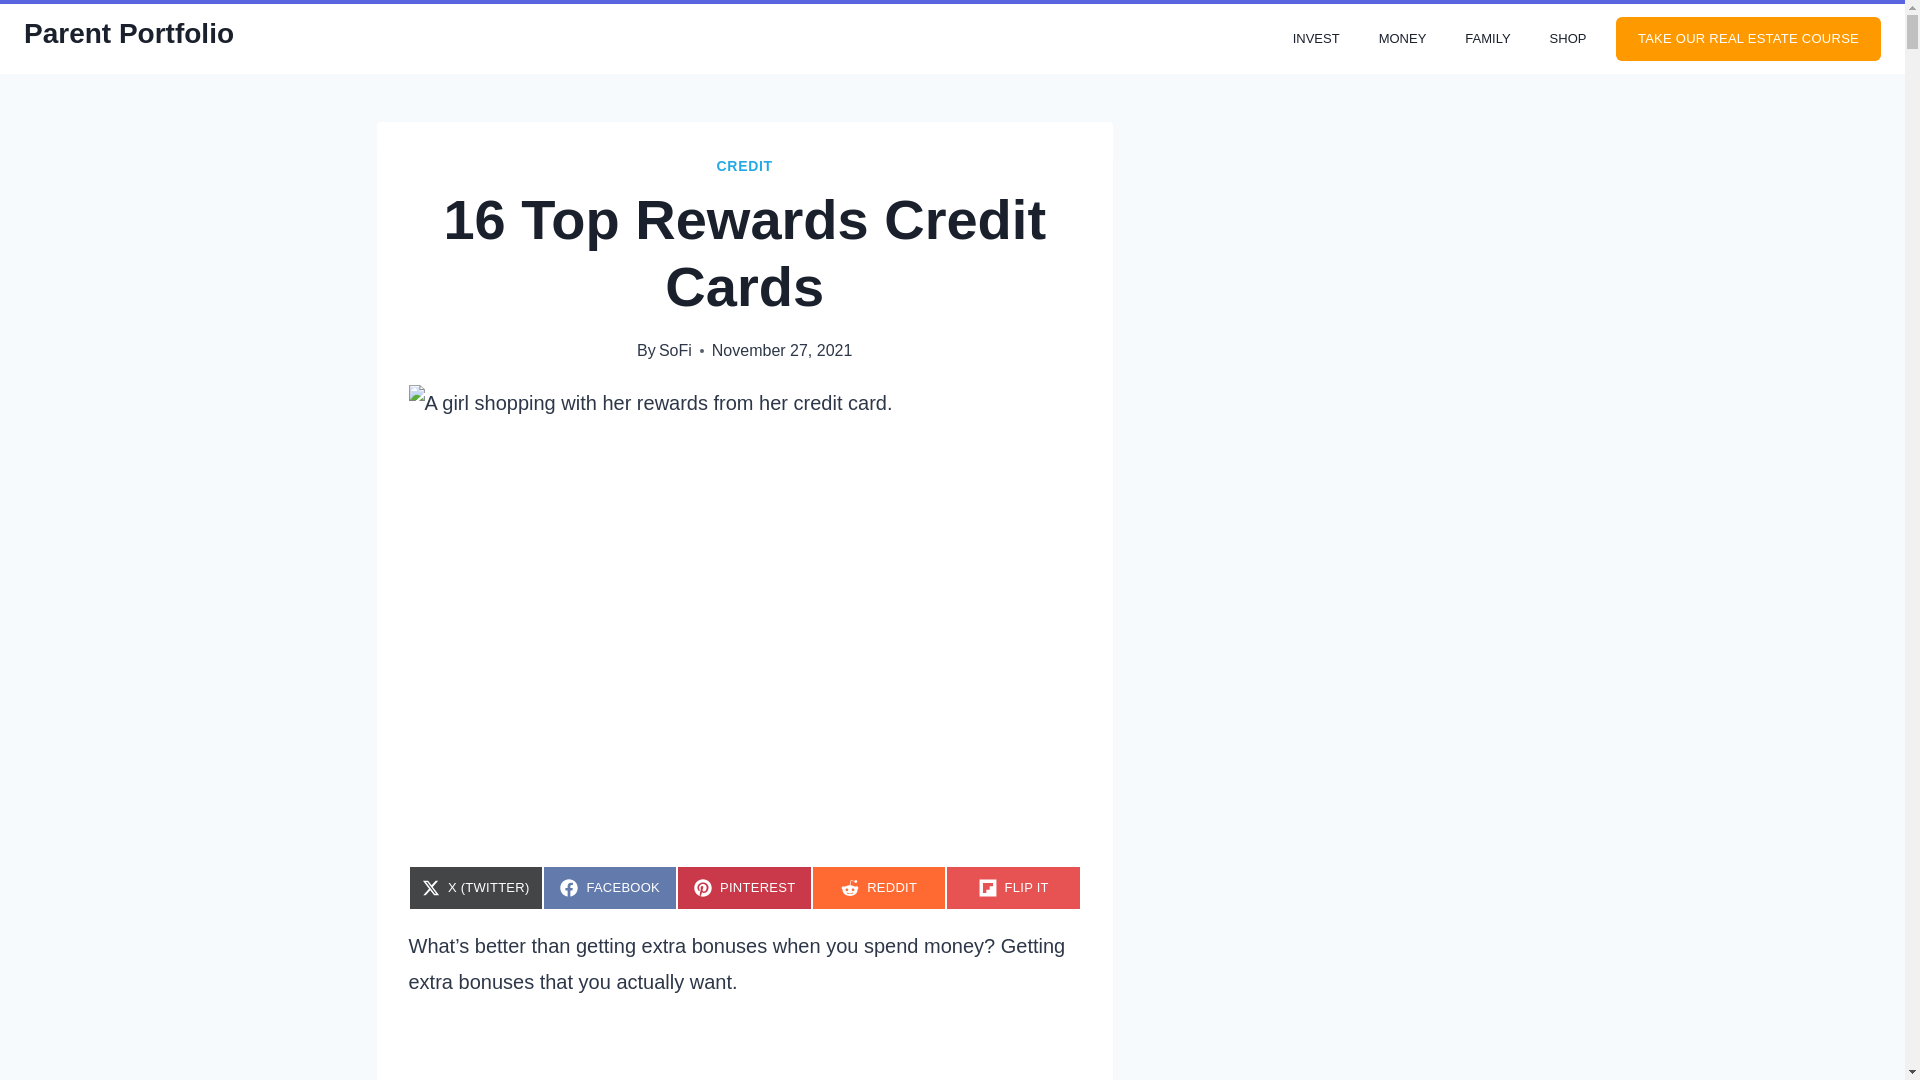 The height and width of the screenshot is (1080, 1920). Describe the element at coordinates (1402, 40) in the screenshot. I see `FAMILY` at that location.